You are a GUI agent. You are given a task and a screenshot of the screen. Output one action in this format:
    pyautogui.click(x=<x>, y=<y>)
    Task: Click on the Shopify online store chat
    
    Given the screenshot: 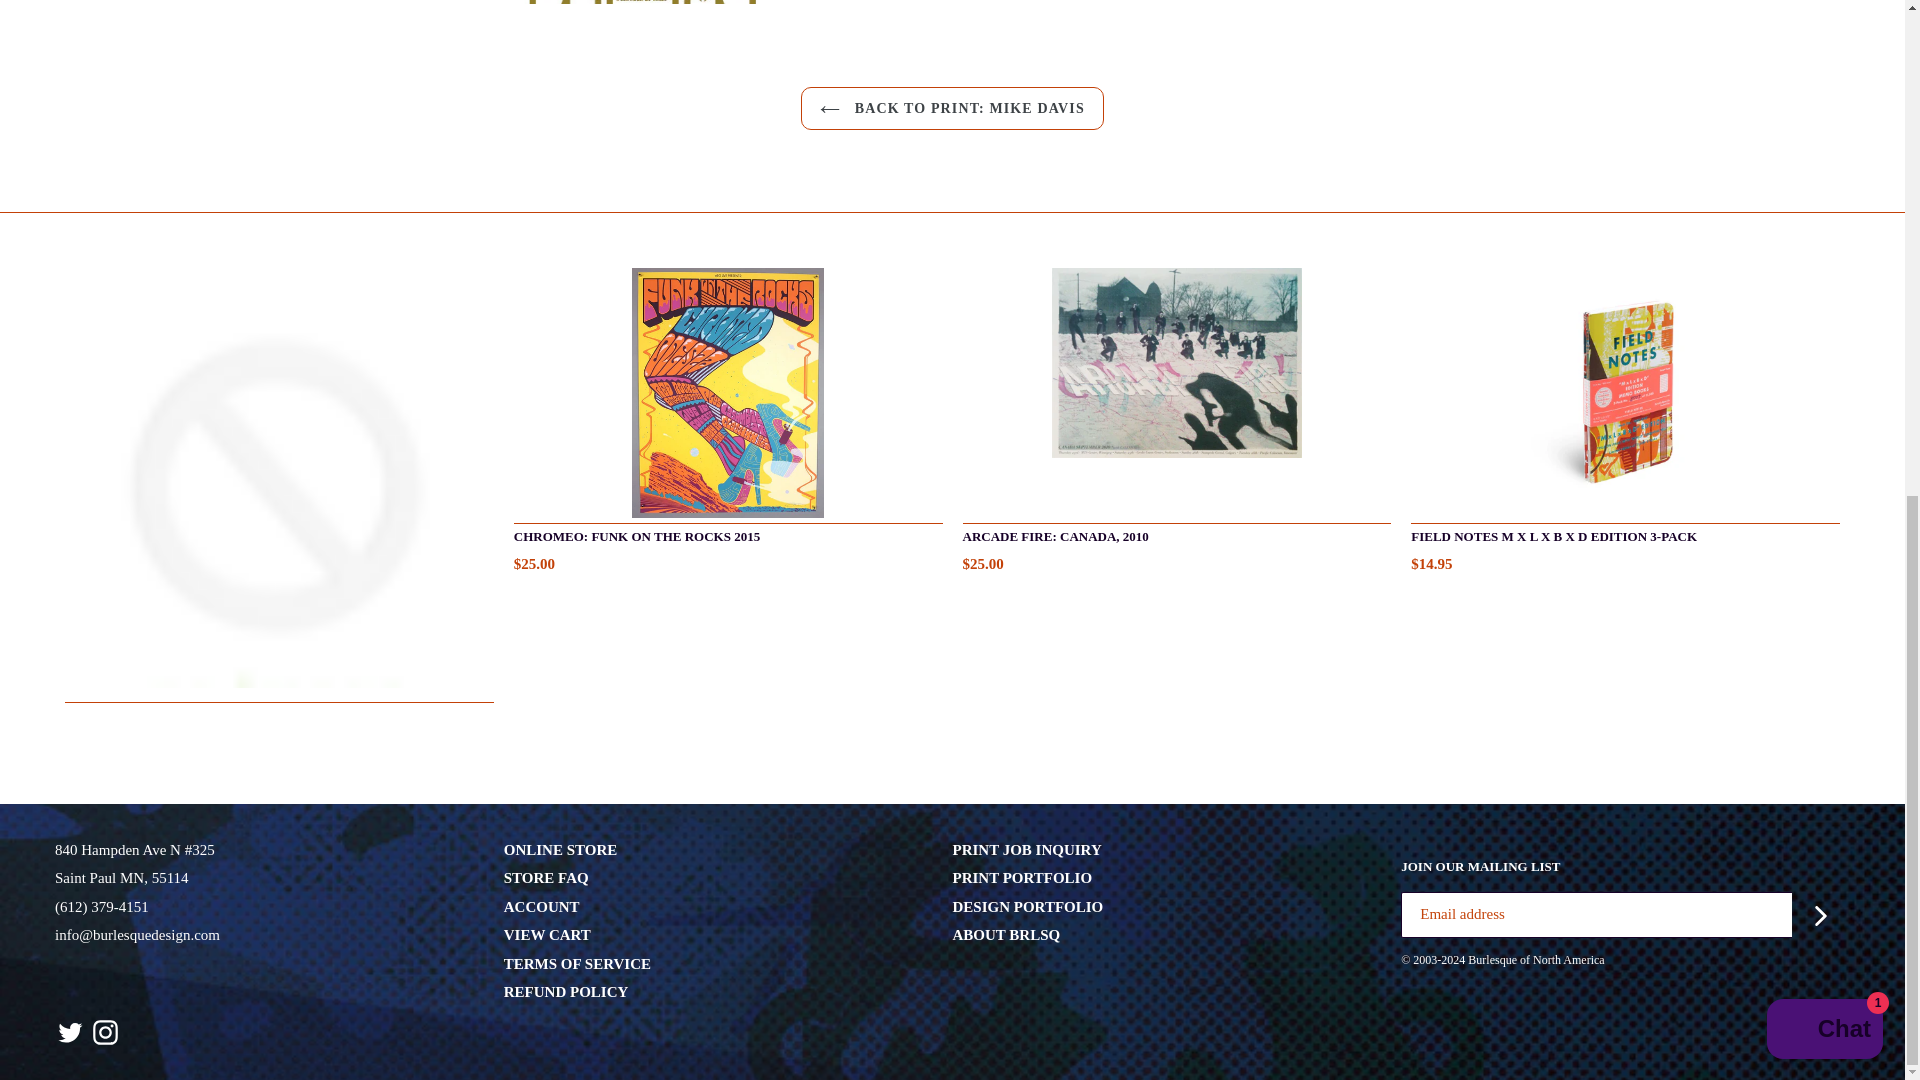 What is the action you would take?
    pyautogui.click(x=1824, y=118)
    